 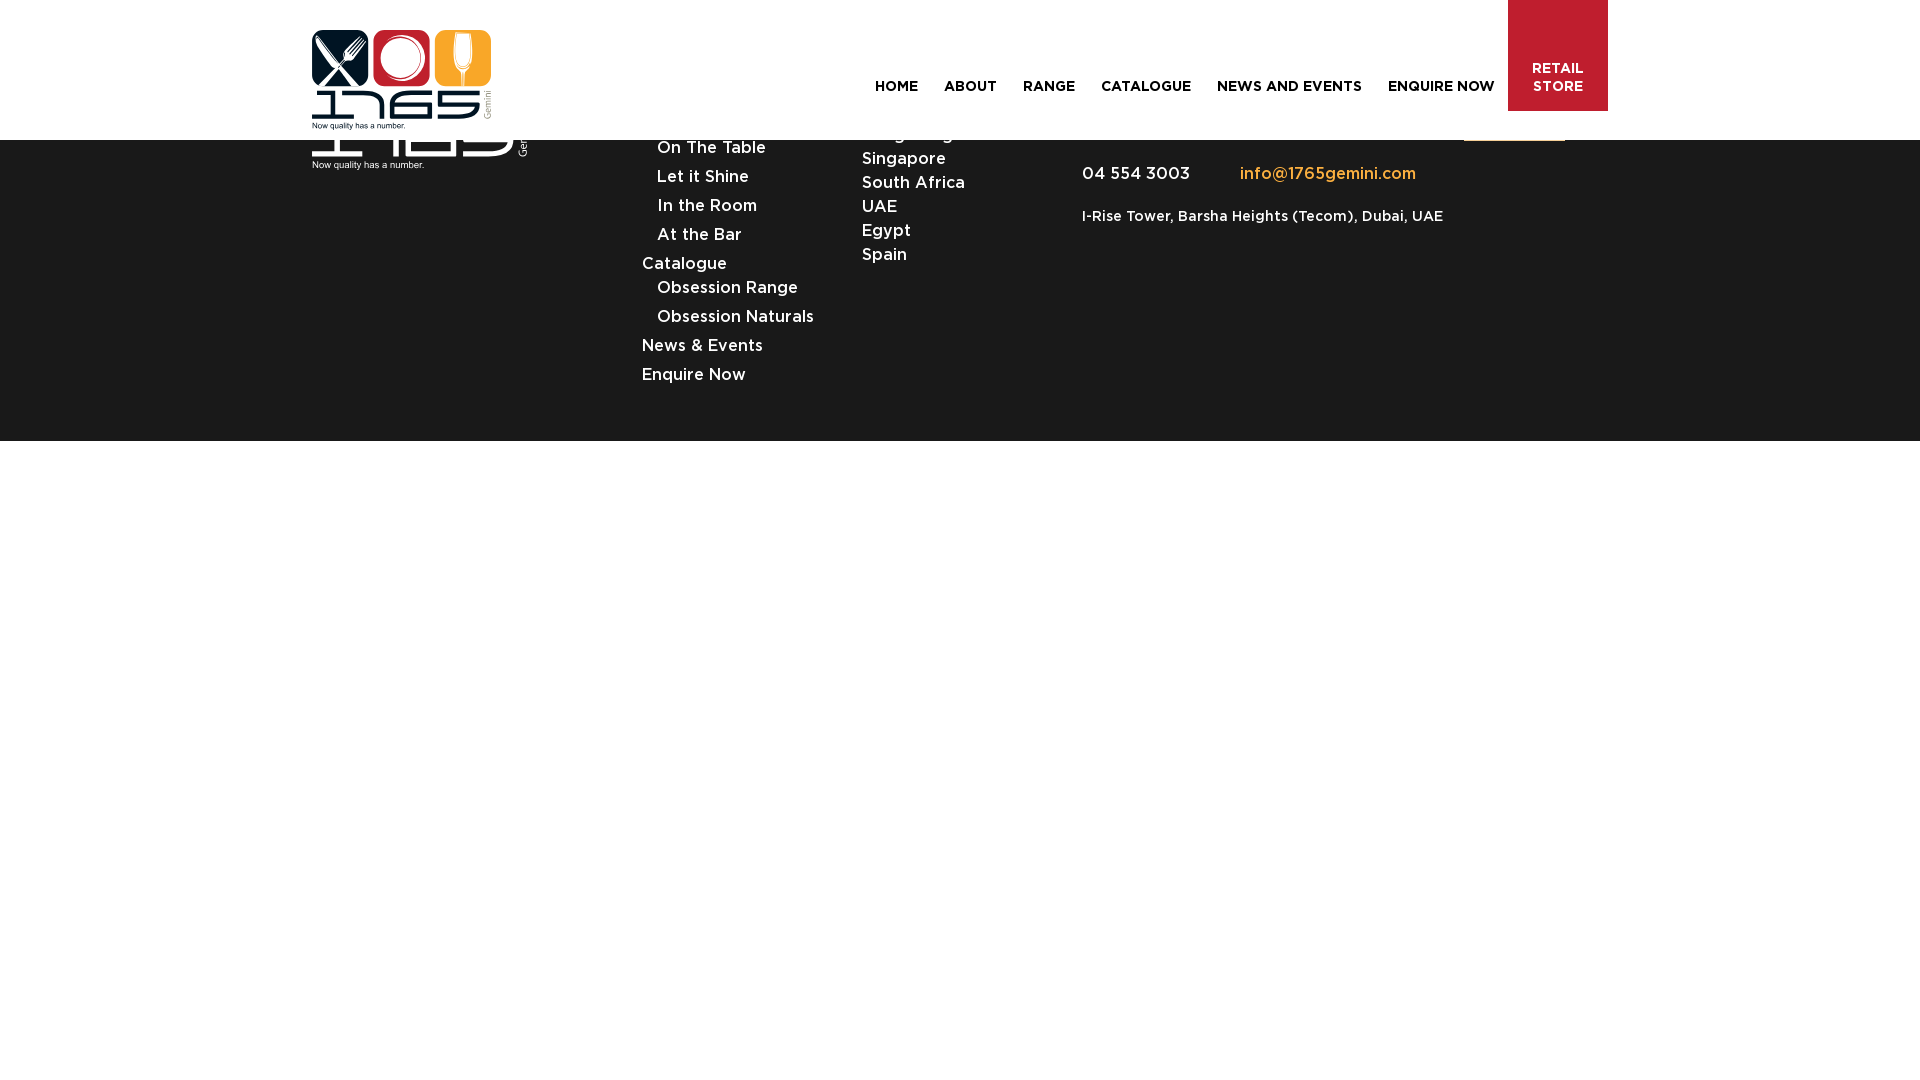 I want to click on On The Table, so click(x=712, y=150).